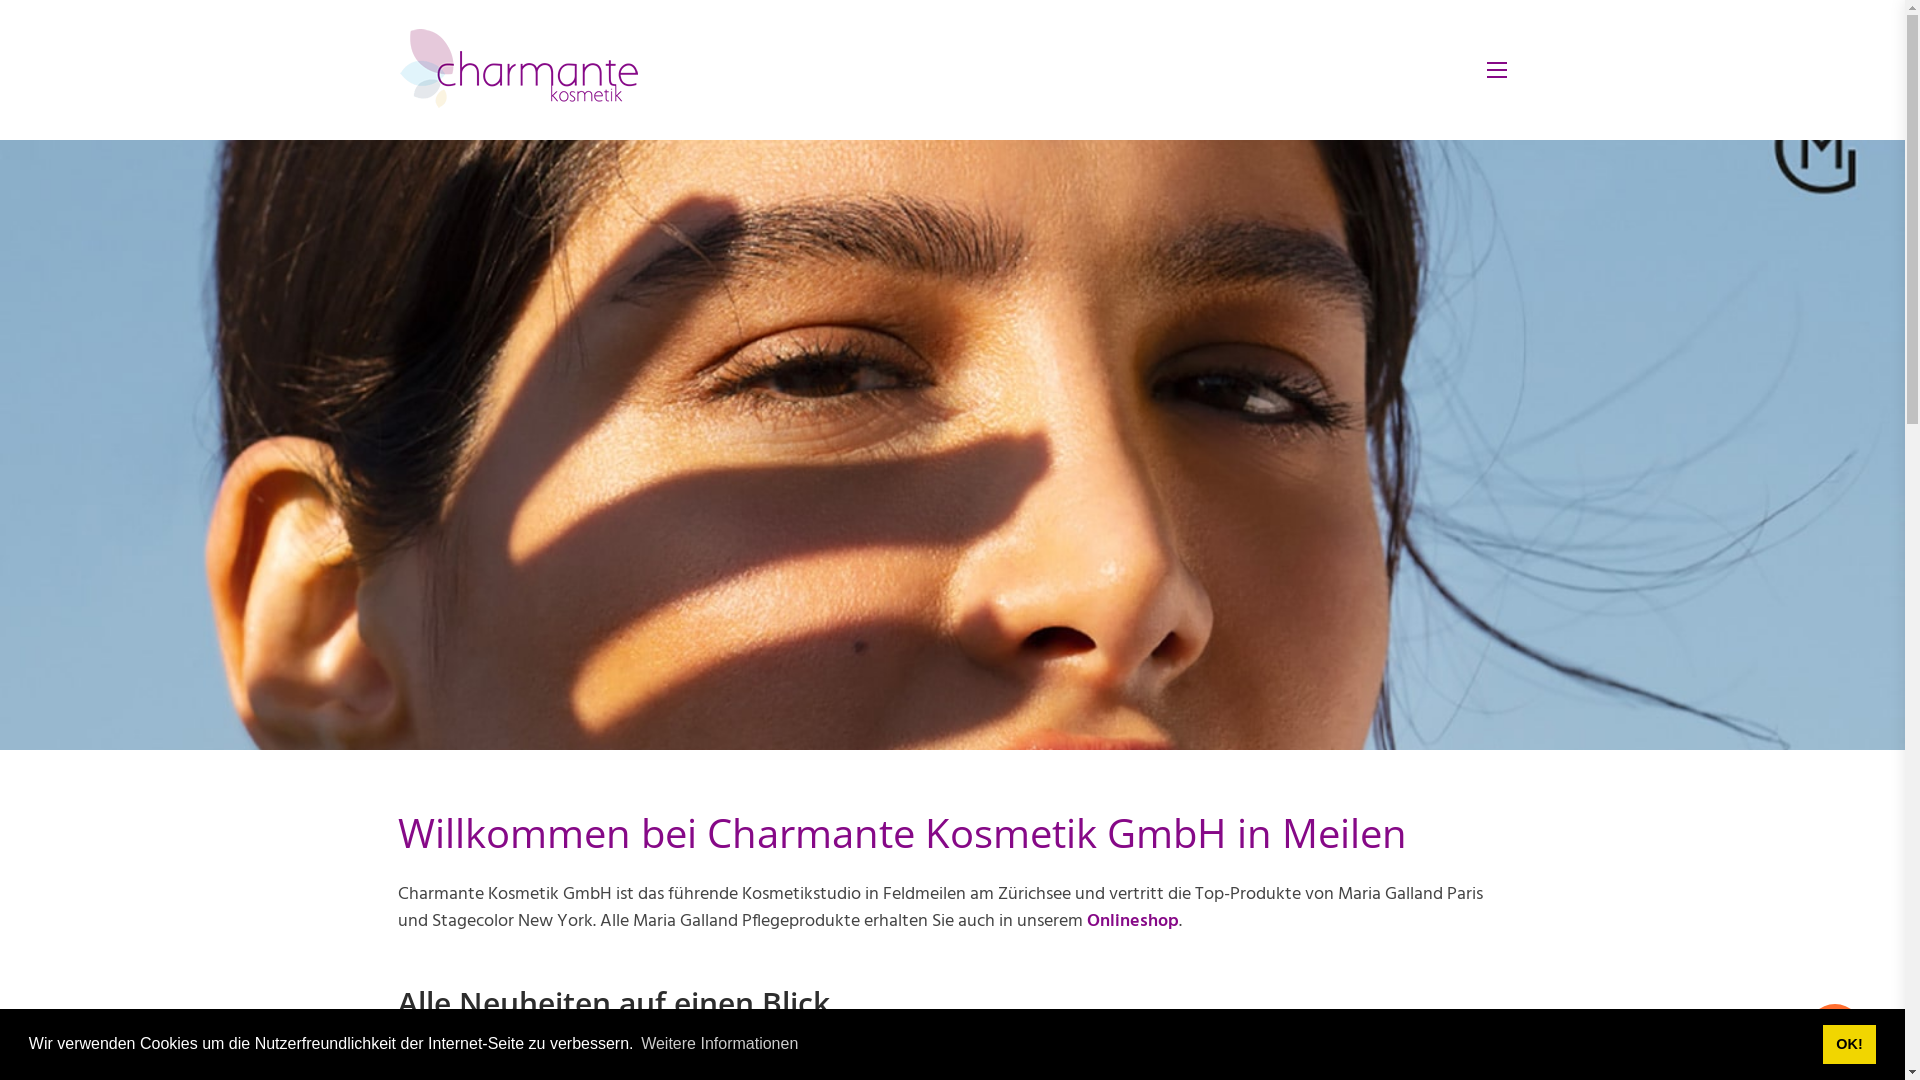 The height and width of the screenshot is (1080, 1920). Describe the element at coordinates (720, 1044) in the screenshot. I see `Weitere Informationen` at that location.